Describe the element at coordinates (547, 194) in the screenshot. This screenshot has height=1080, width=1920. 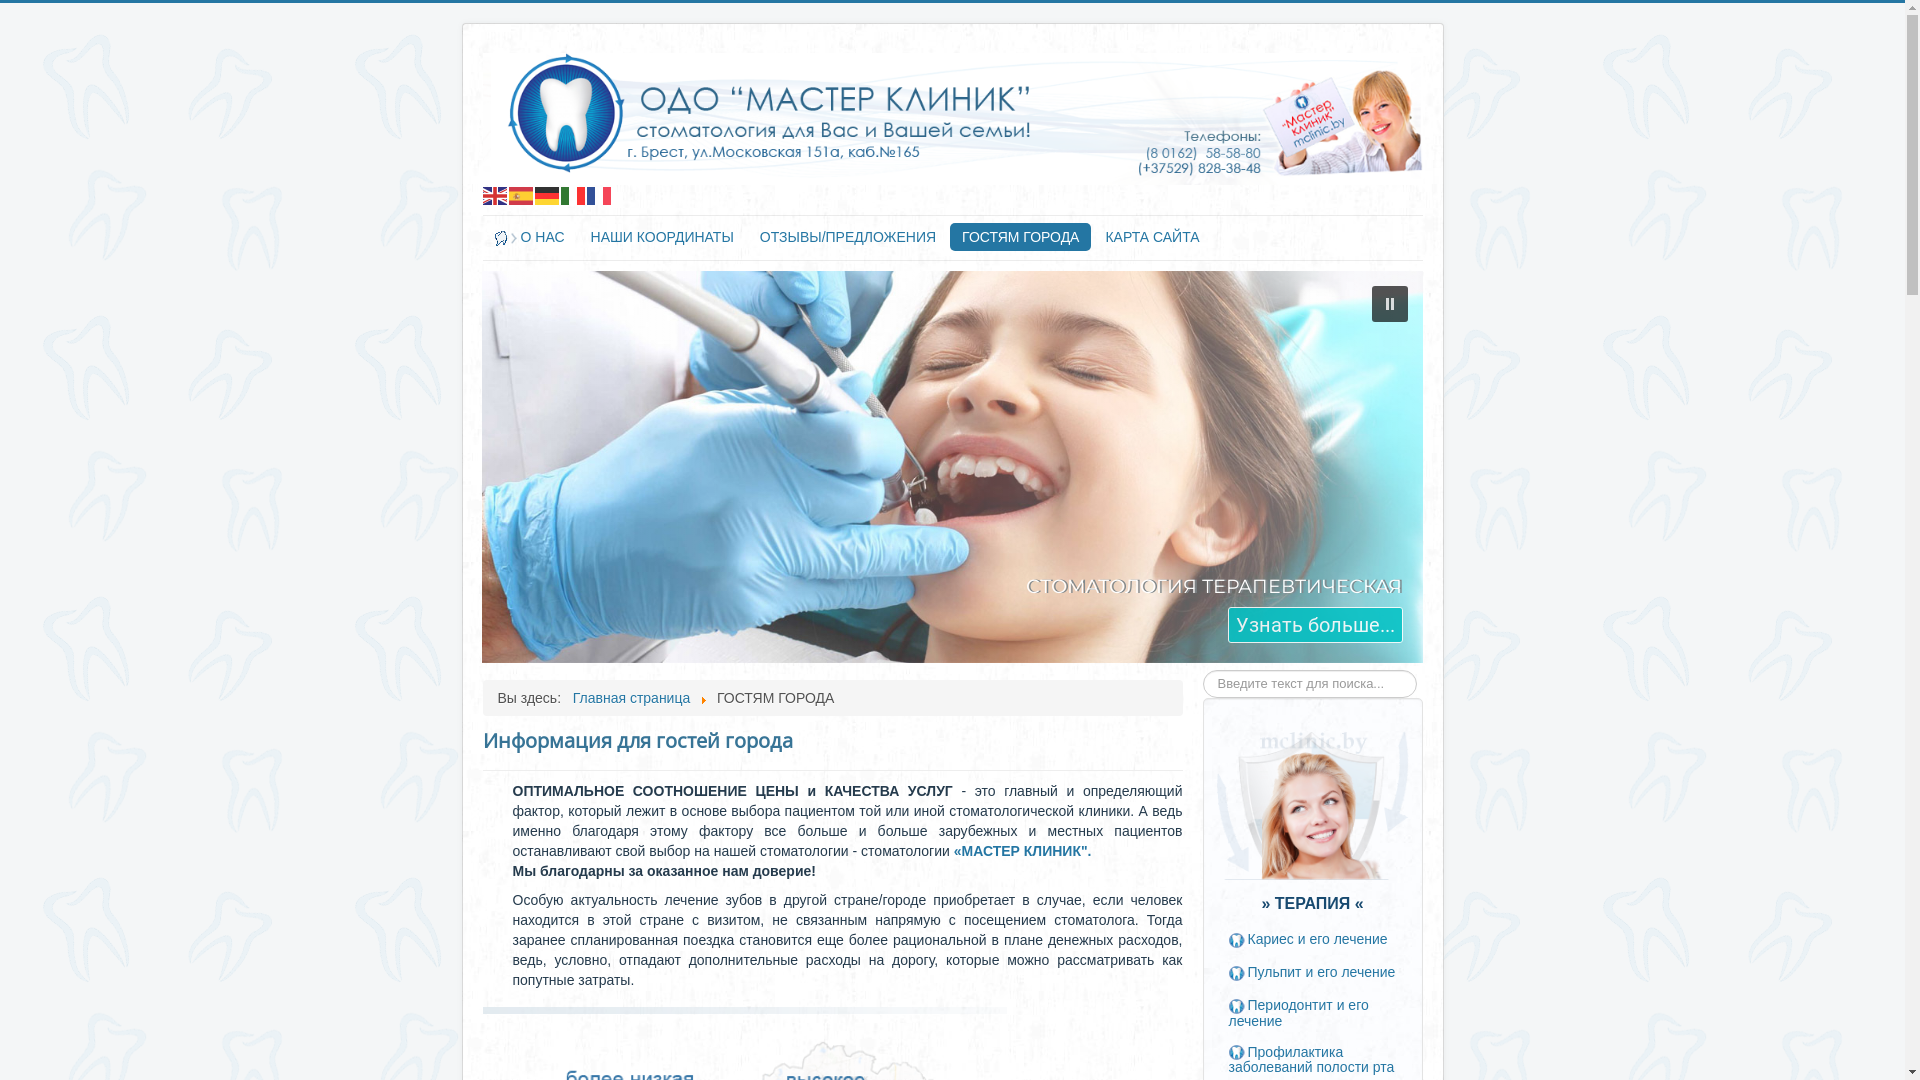
I see `Deutsch` at that location.